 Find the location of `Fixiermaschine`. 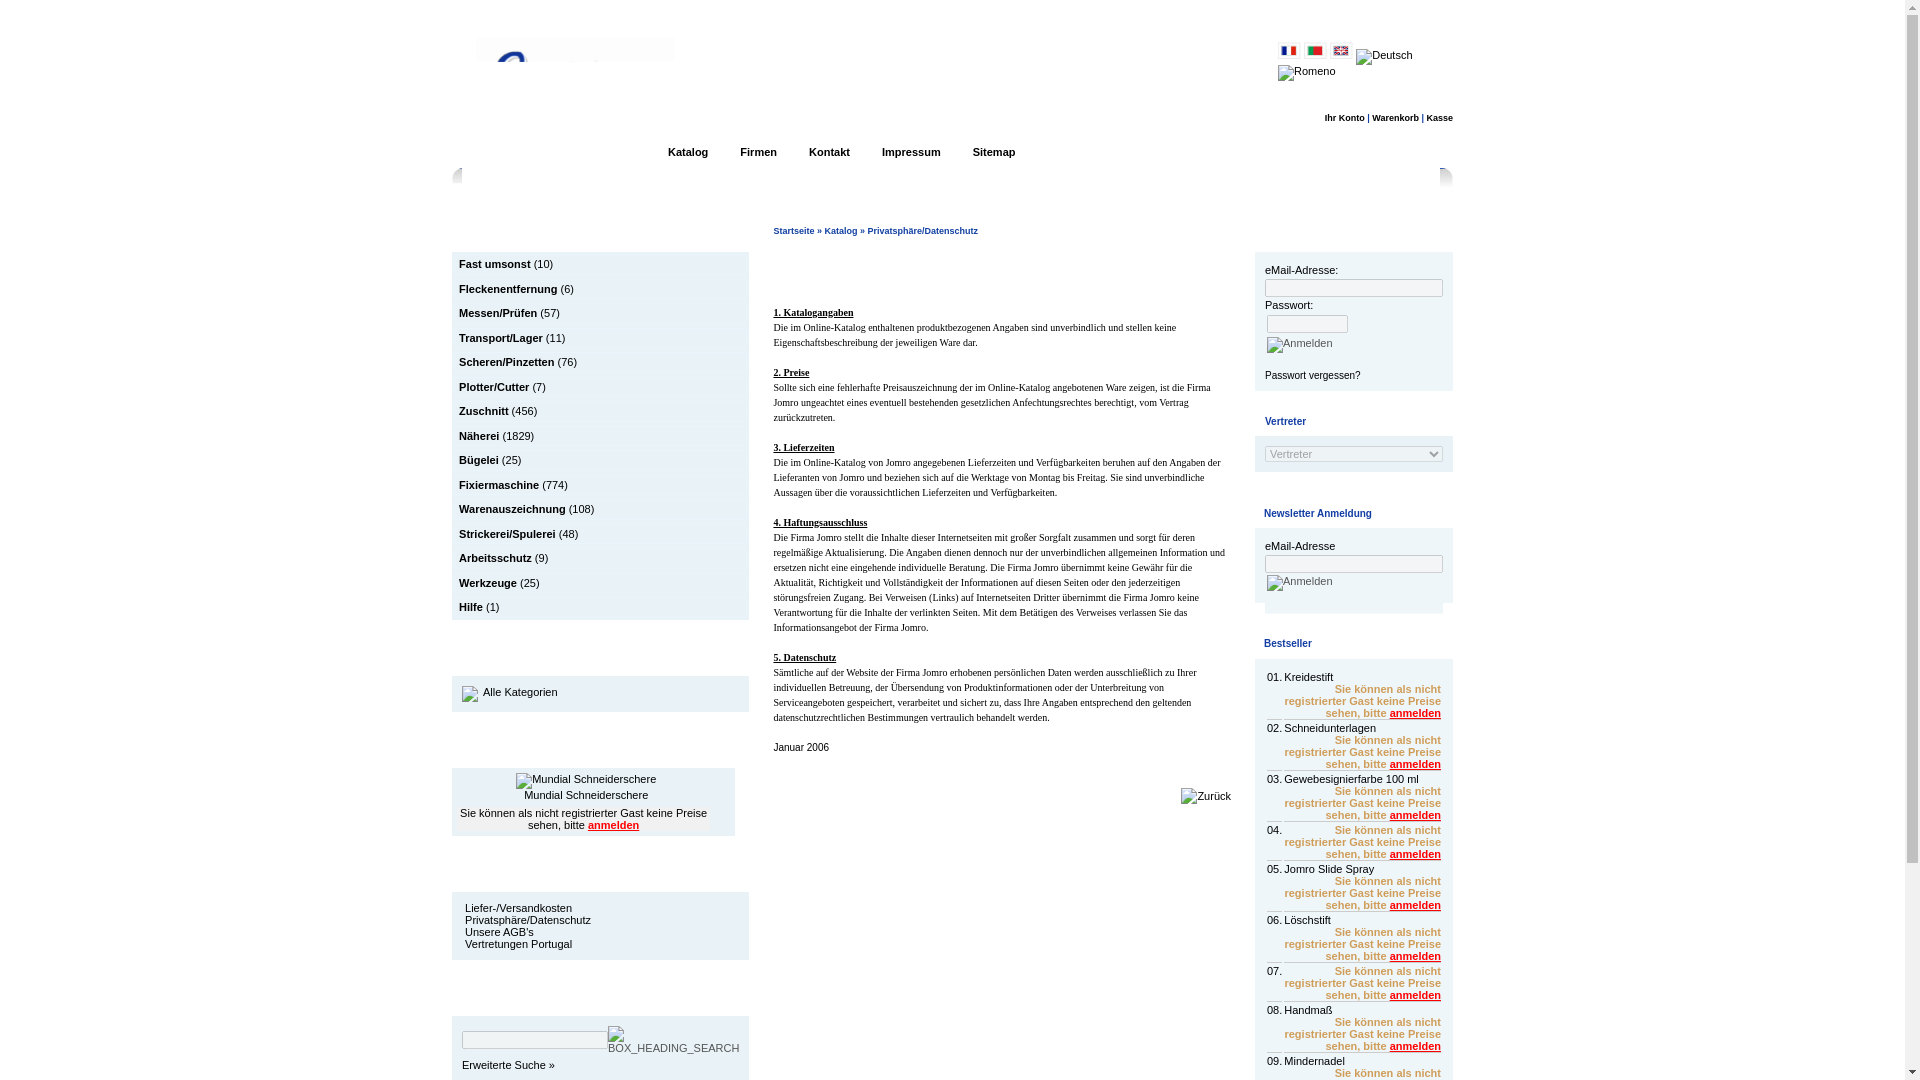

Fixiermaschine is located at coordinates (498, 484).